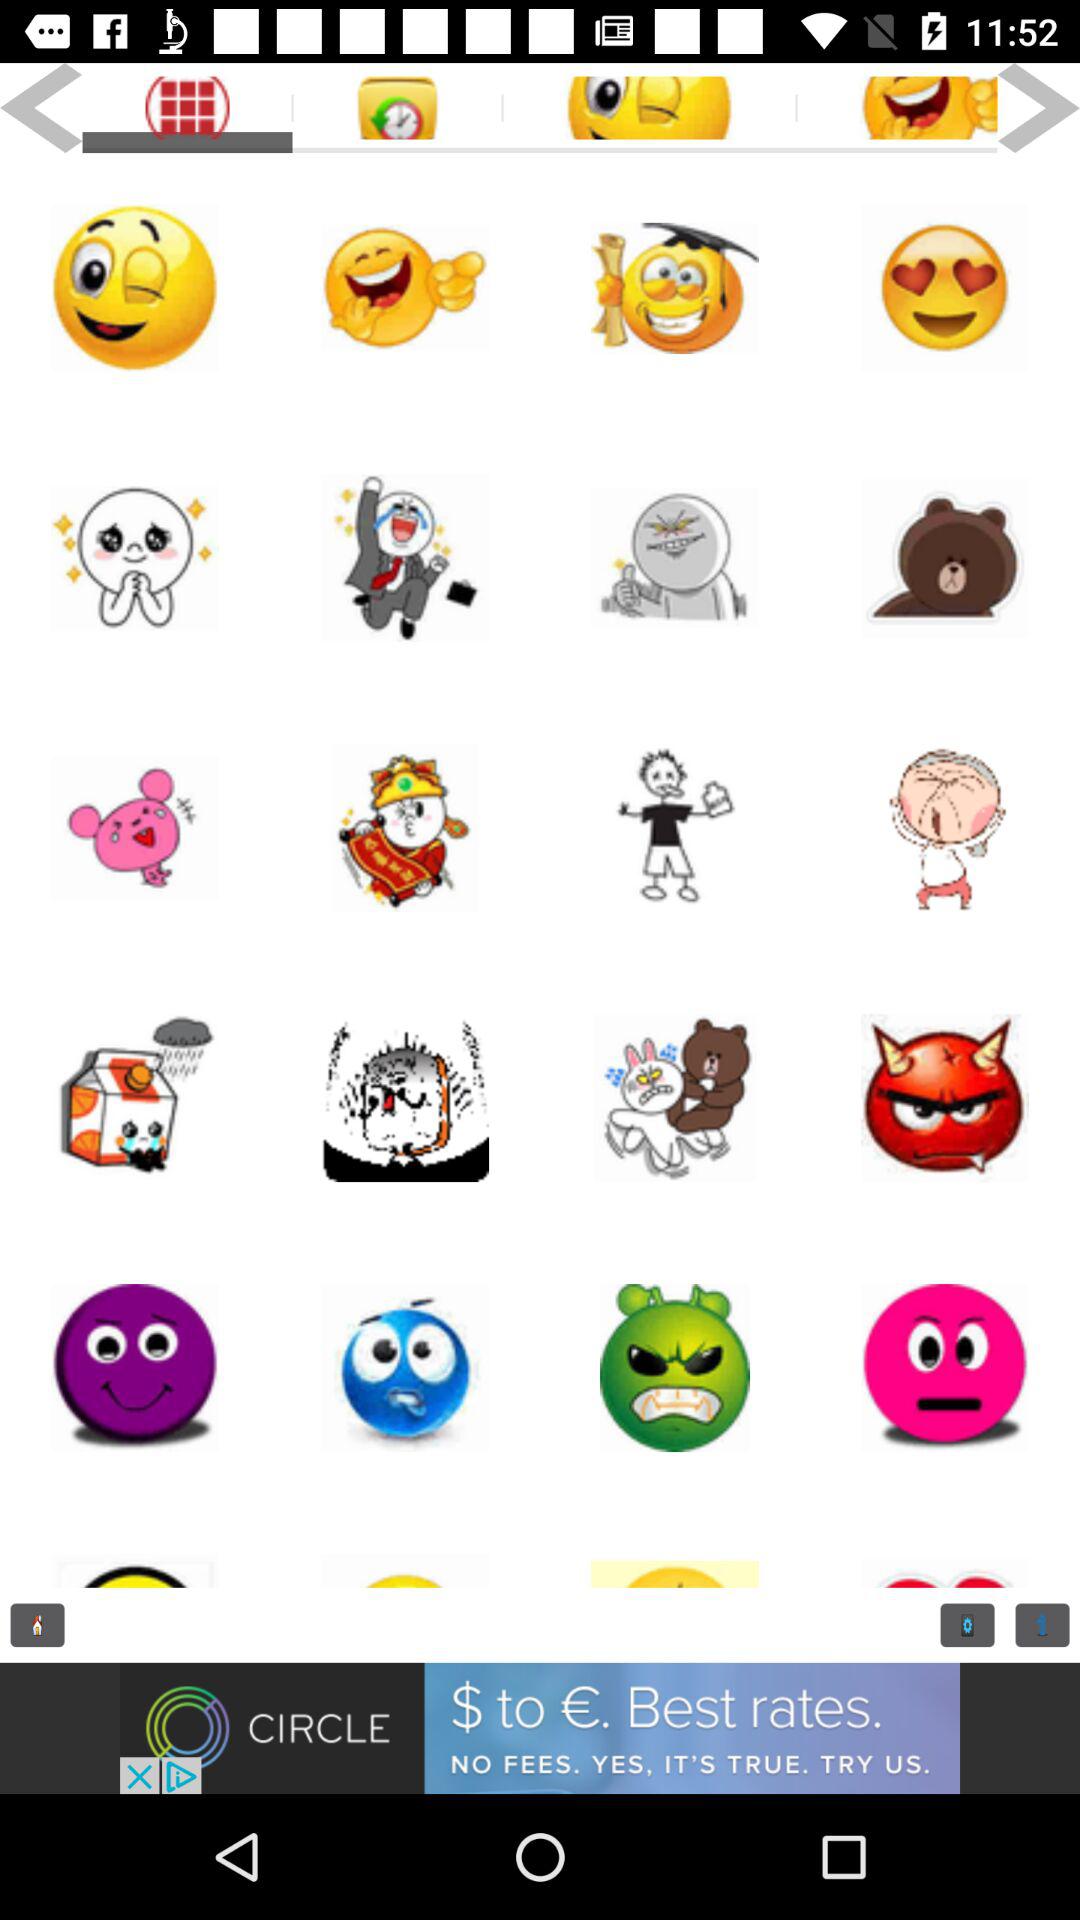 This screenshot has width=1080, height=1920. Describe the element at coordinates (945, 828) in the screenshot. I see `smiley option` at that location.